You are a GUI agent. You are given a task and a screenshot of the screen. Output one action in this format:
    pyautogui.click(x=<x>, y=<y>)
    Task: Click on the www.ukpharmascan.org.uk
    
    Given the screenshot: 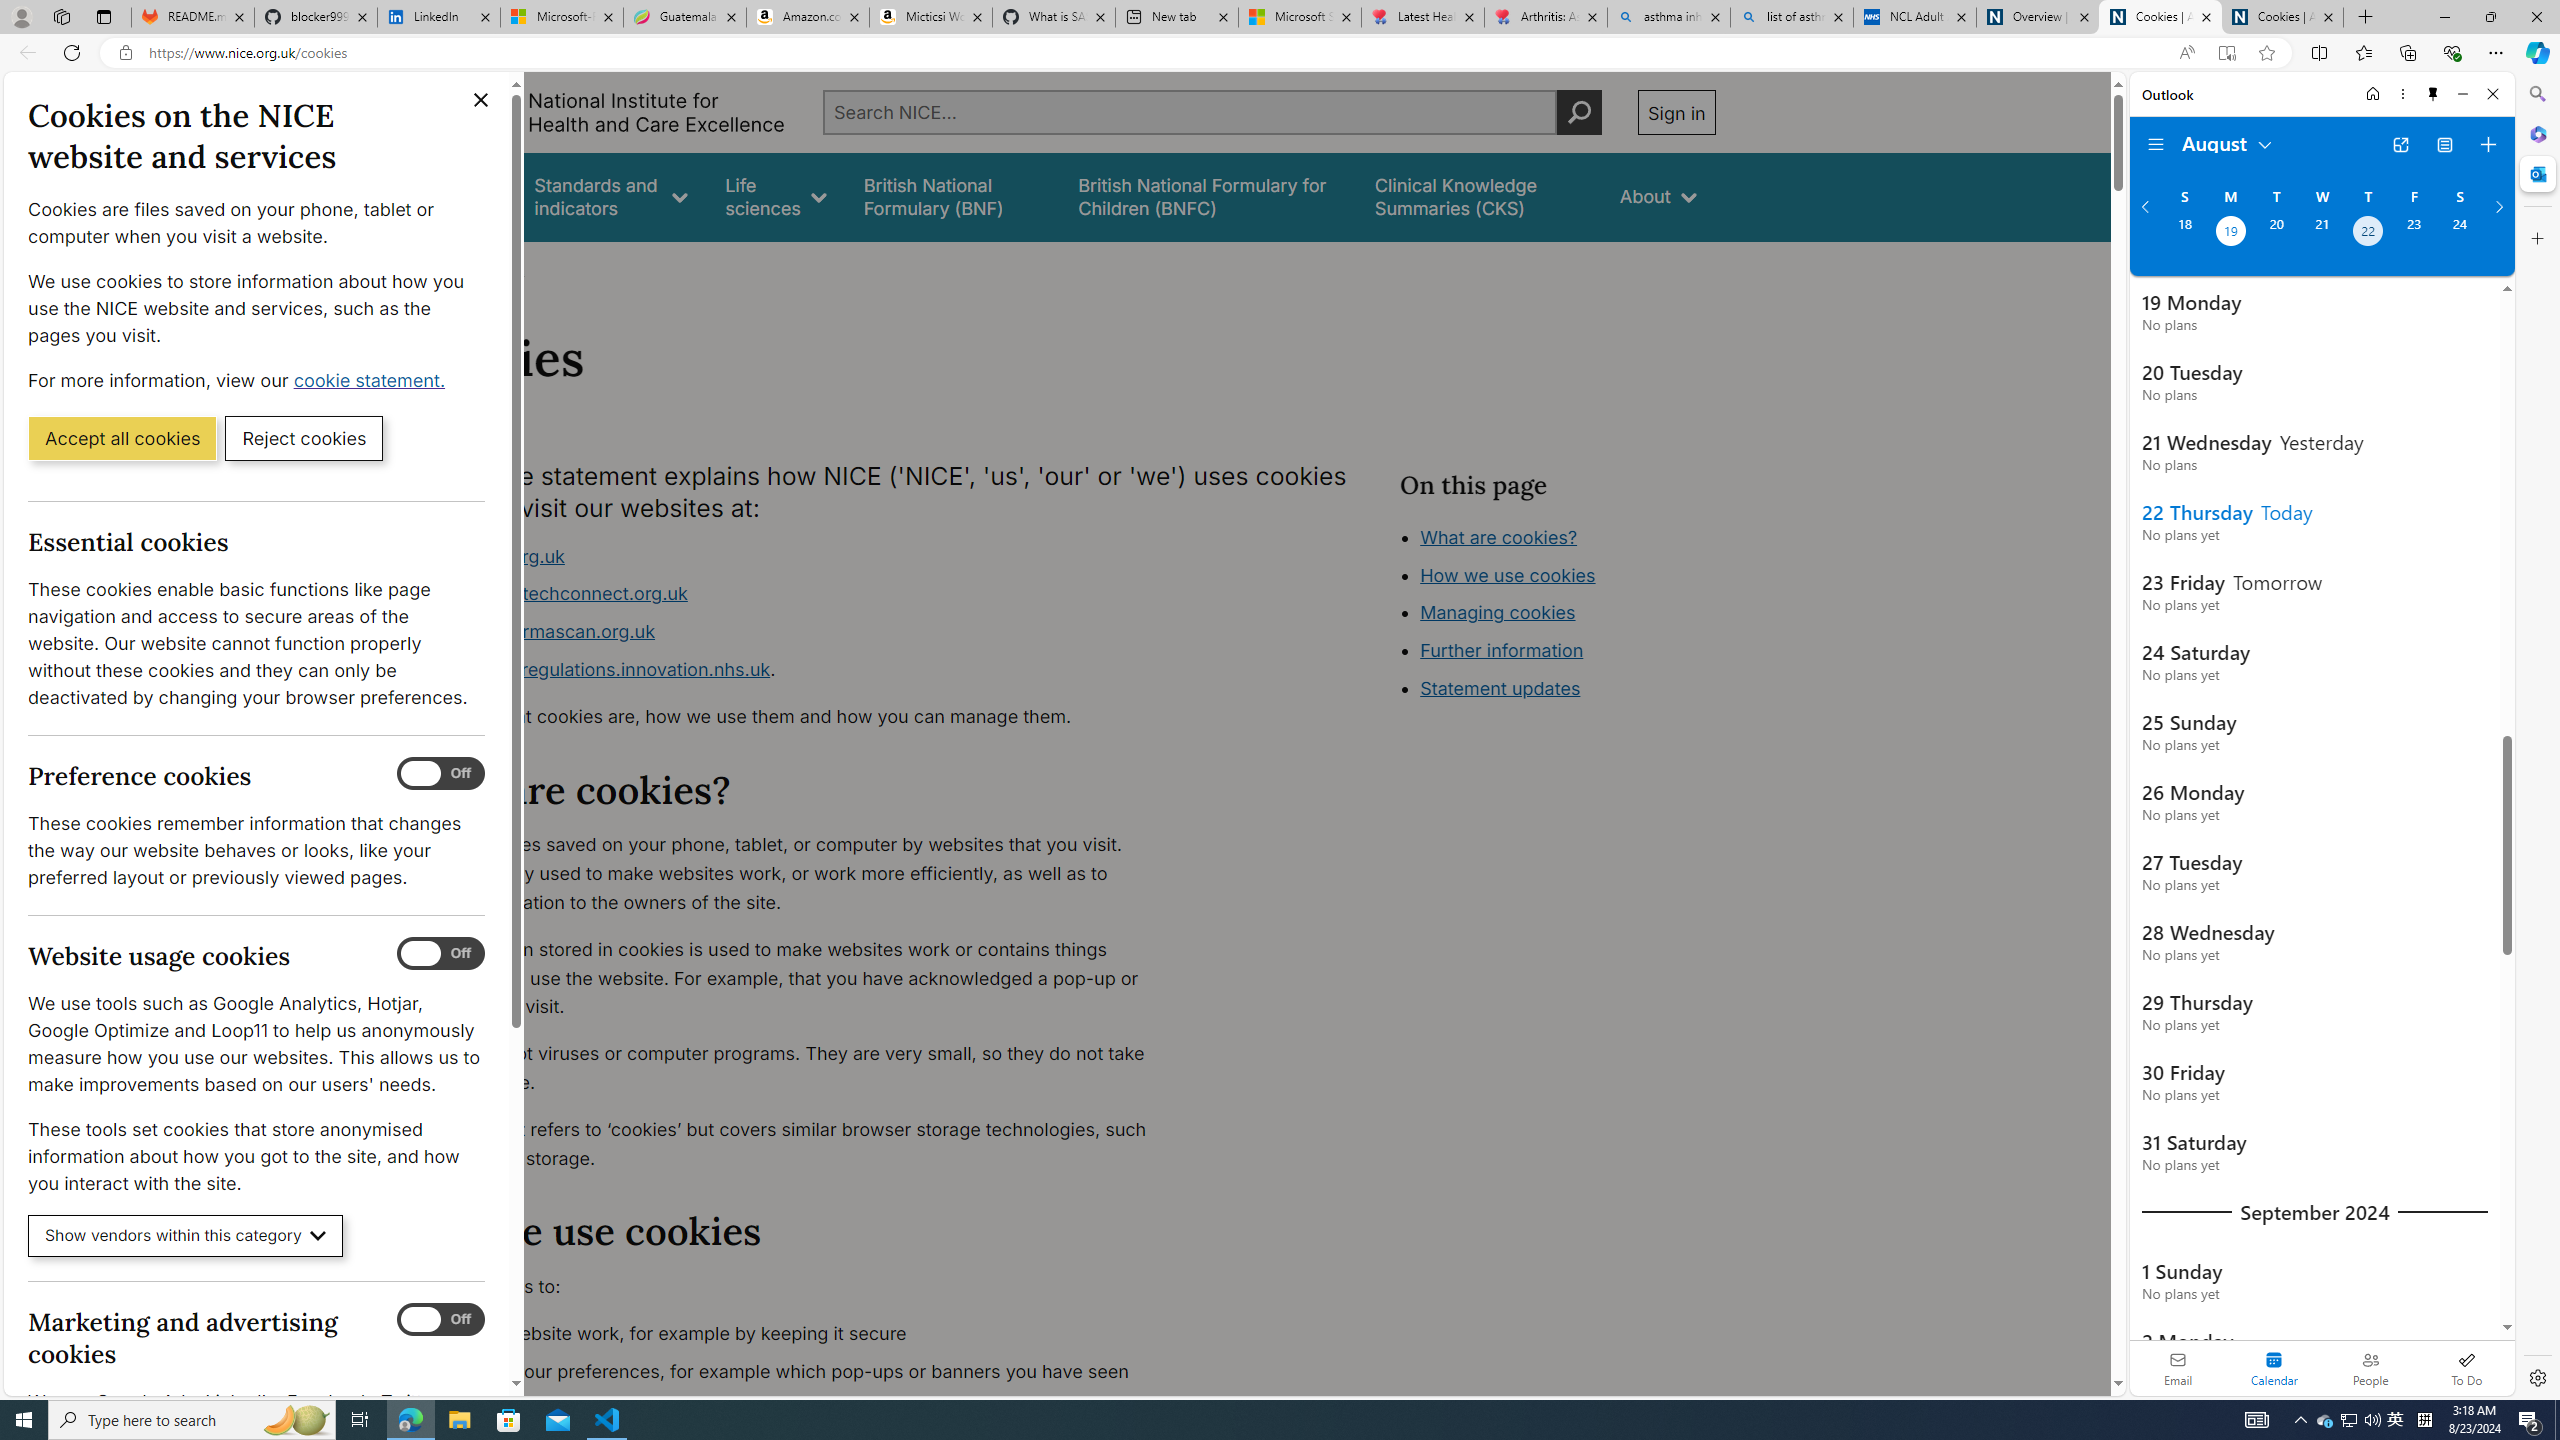 What is the action you would take?
    pyautogui.click(x=537, y=632)
    